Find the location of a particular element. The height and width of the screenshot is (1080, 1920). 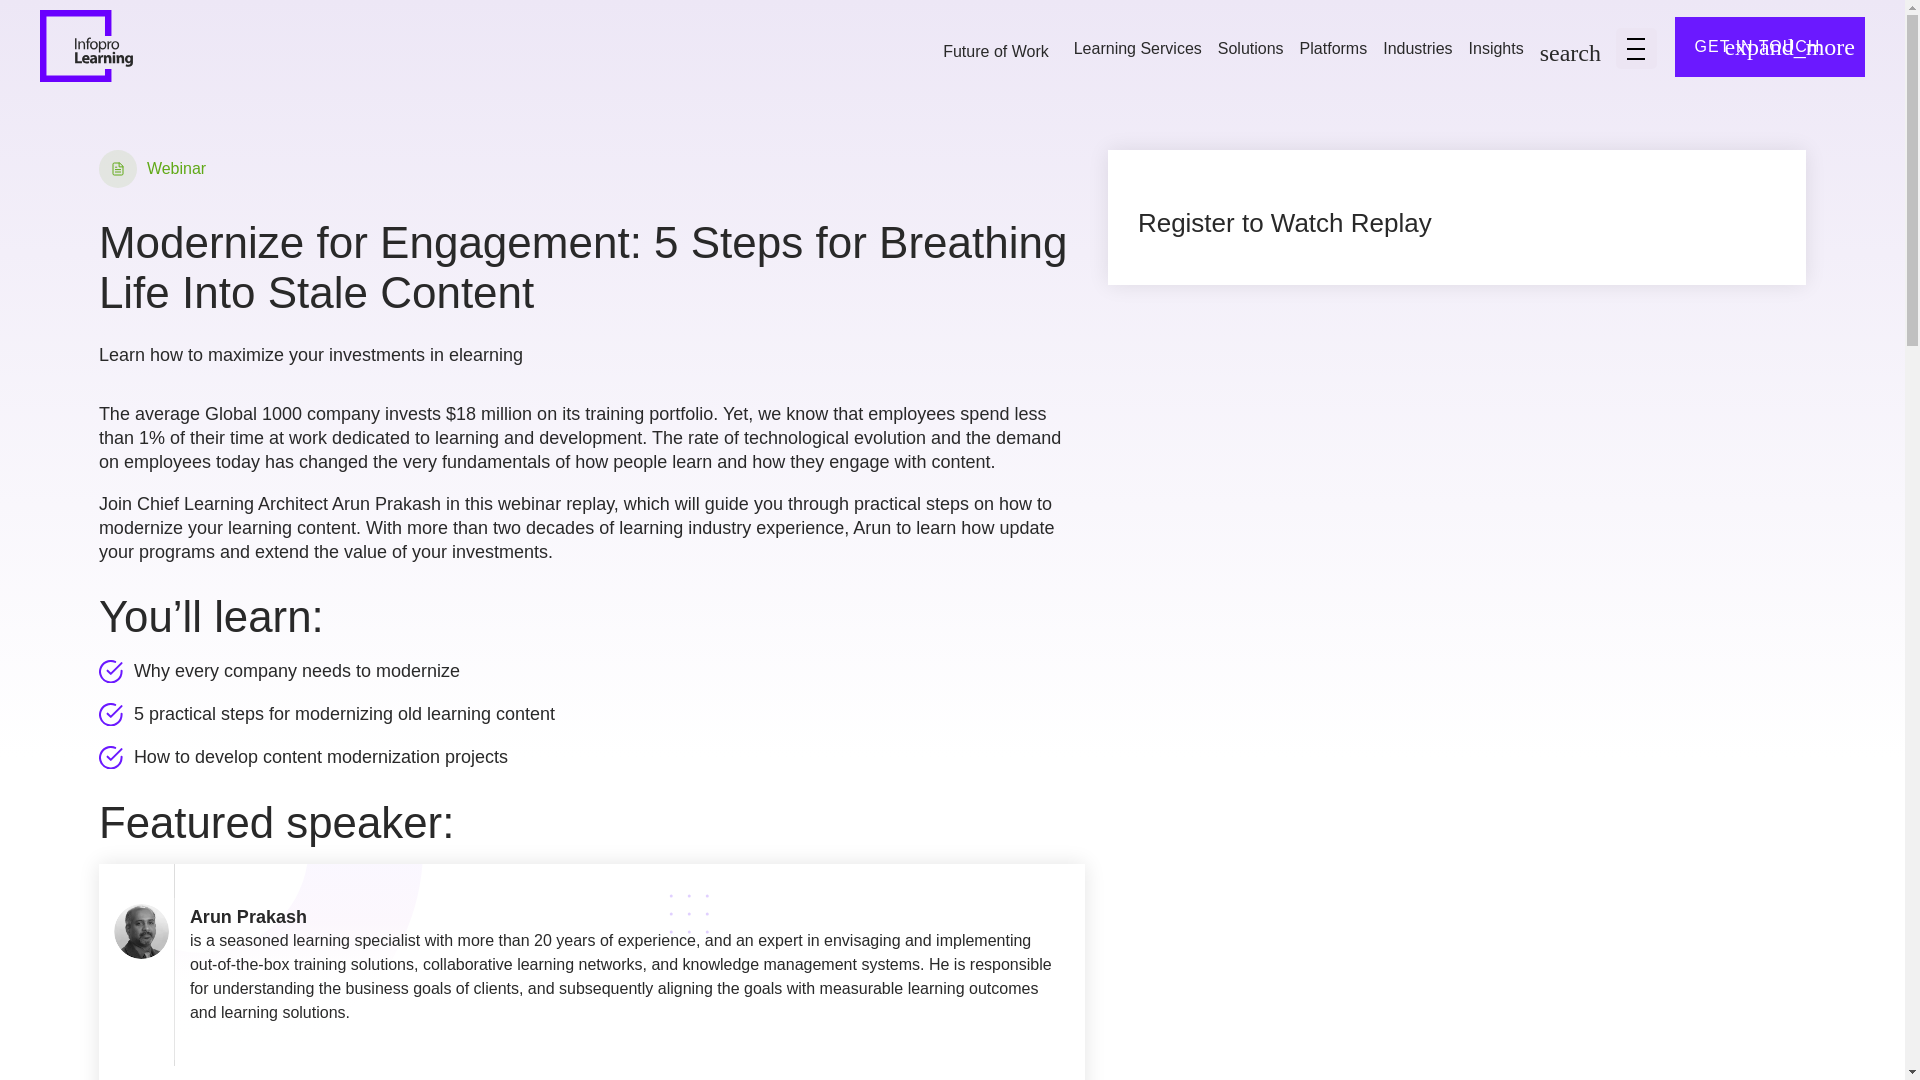

Platforms is located at coordinates (1333, 50).